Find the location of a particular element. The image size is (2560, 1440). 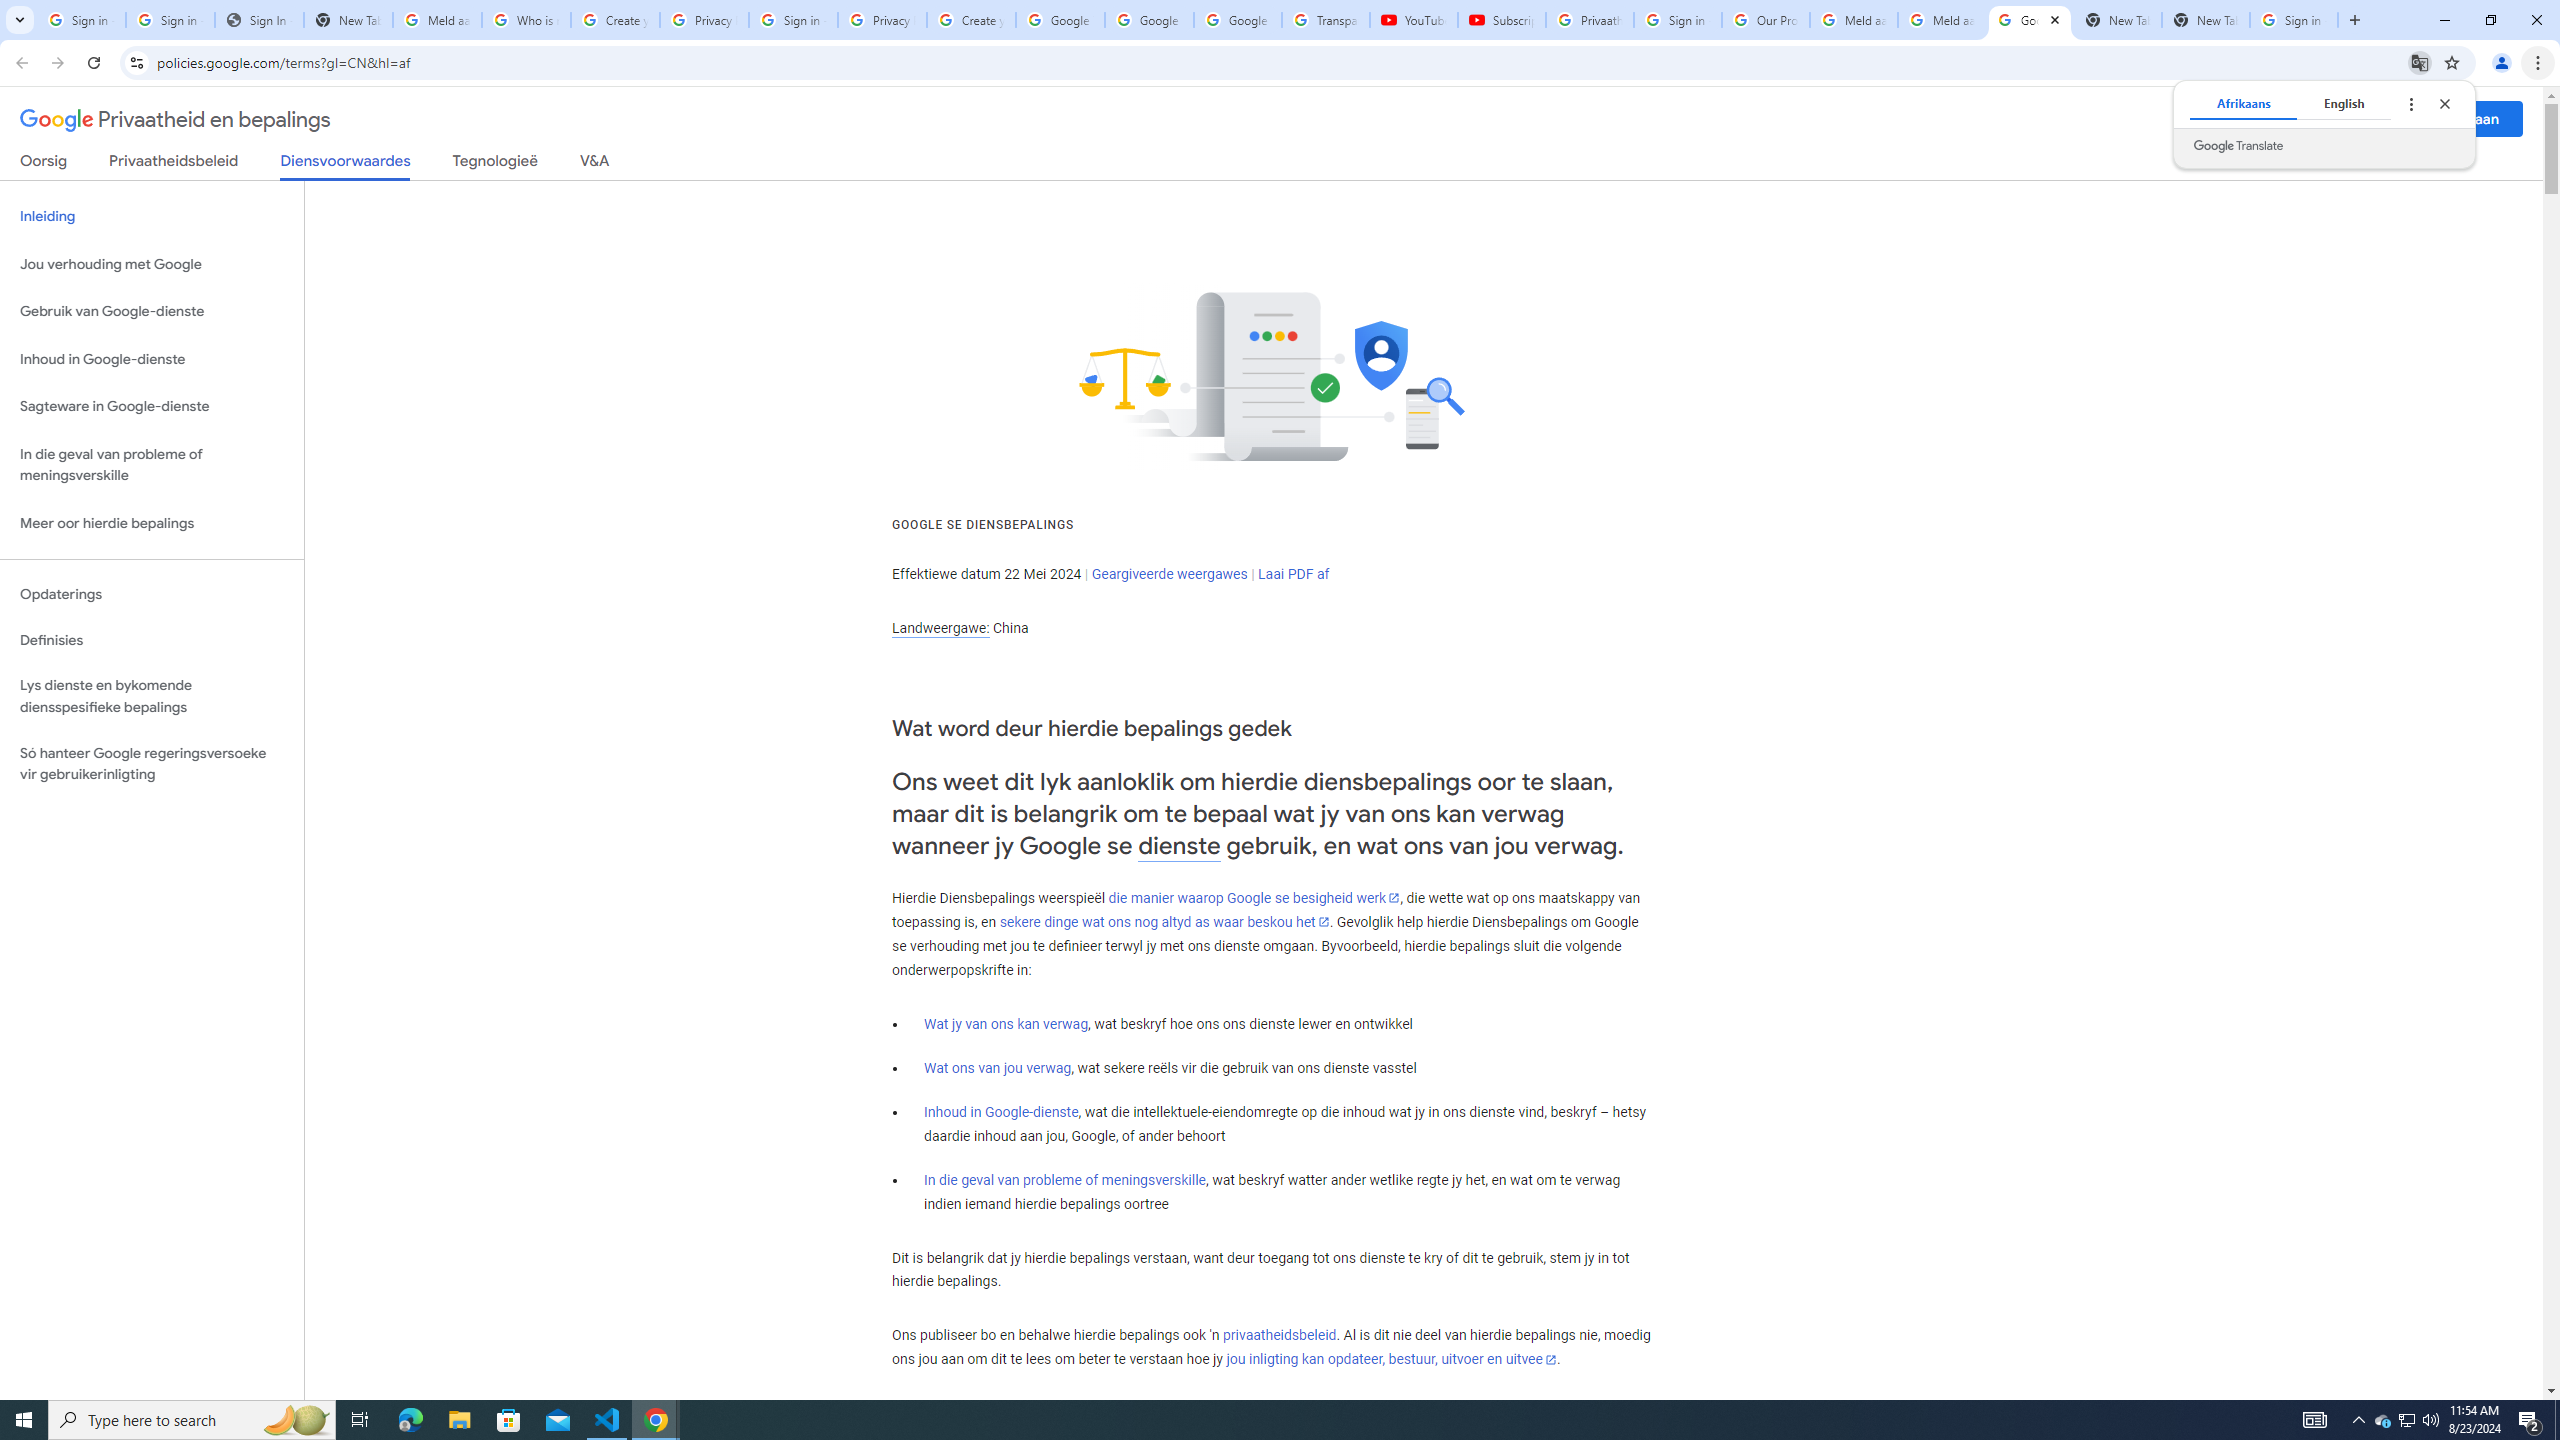

Subscriptions - YouTube is located at coordinates (1500, 20).